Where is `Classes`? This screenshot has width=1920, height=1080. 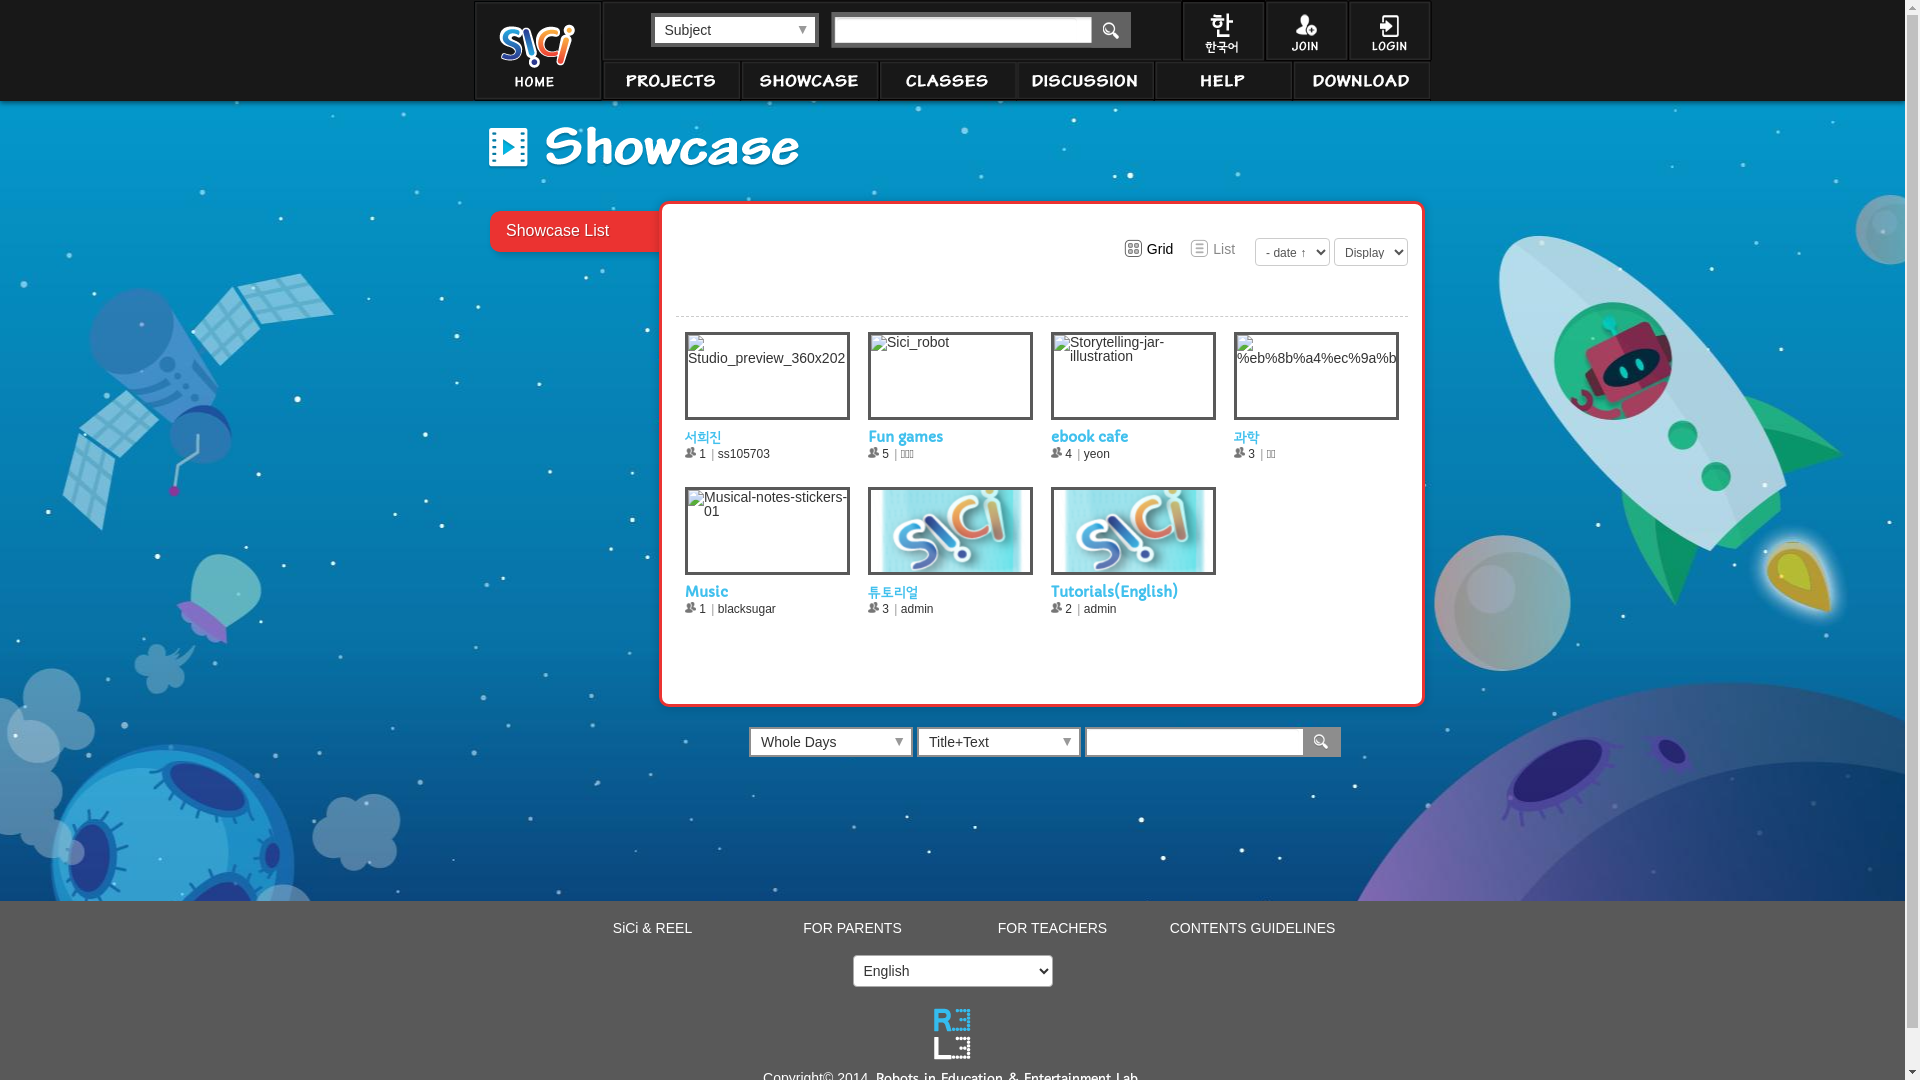
Classes is located at coordinates (947, 81).